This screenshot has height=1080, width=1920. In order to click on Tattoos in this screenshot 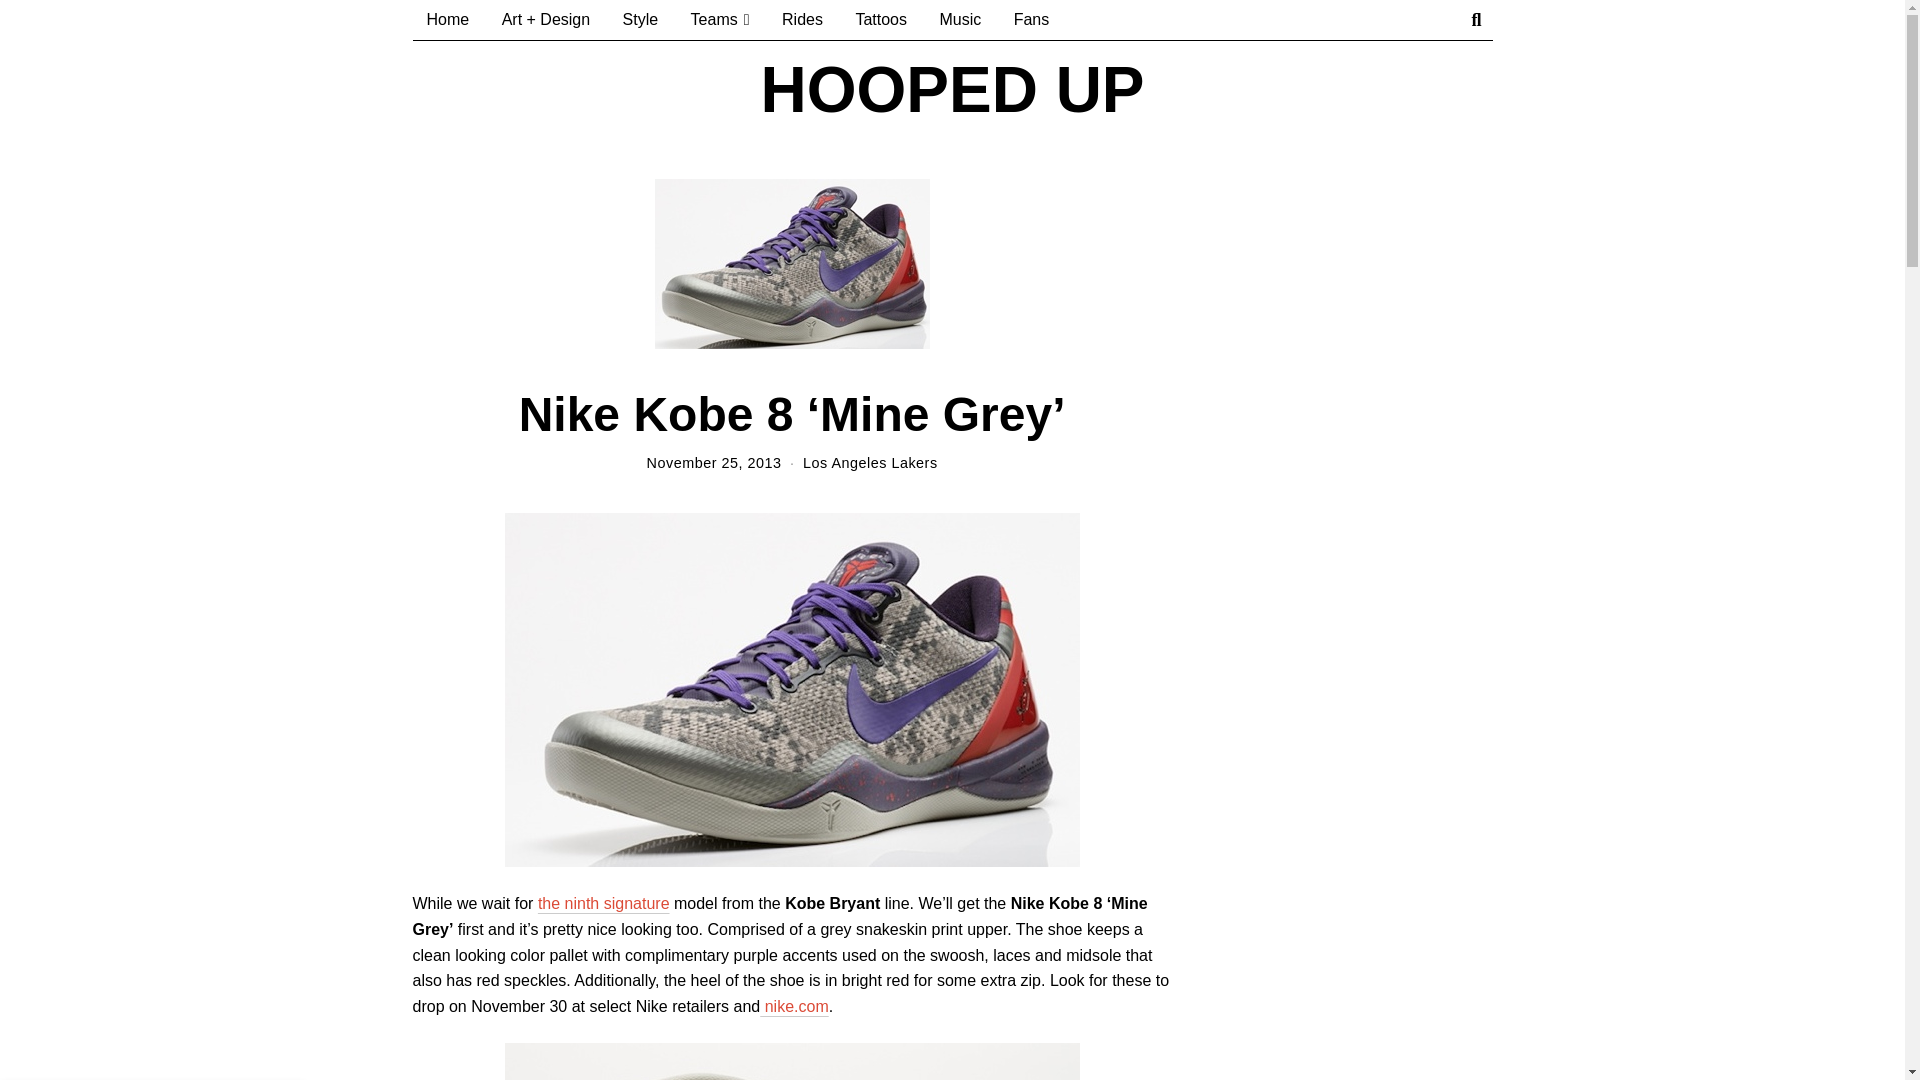, I will do `click(880, 20)`.